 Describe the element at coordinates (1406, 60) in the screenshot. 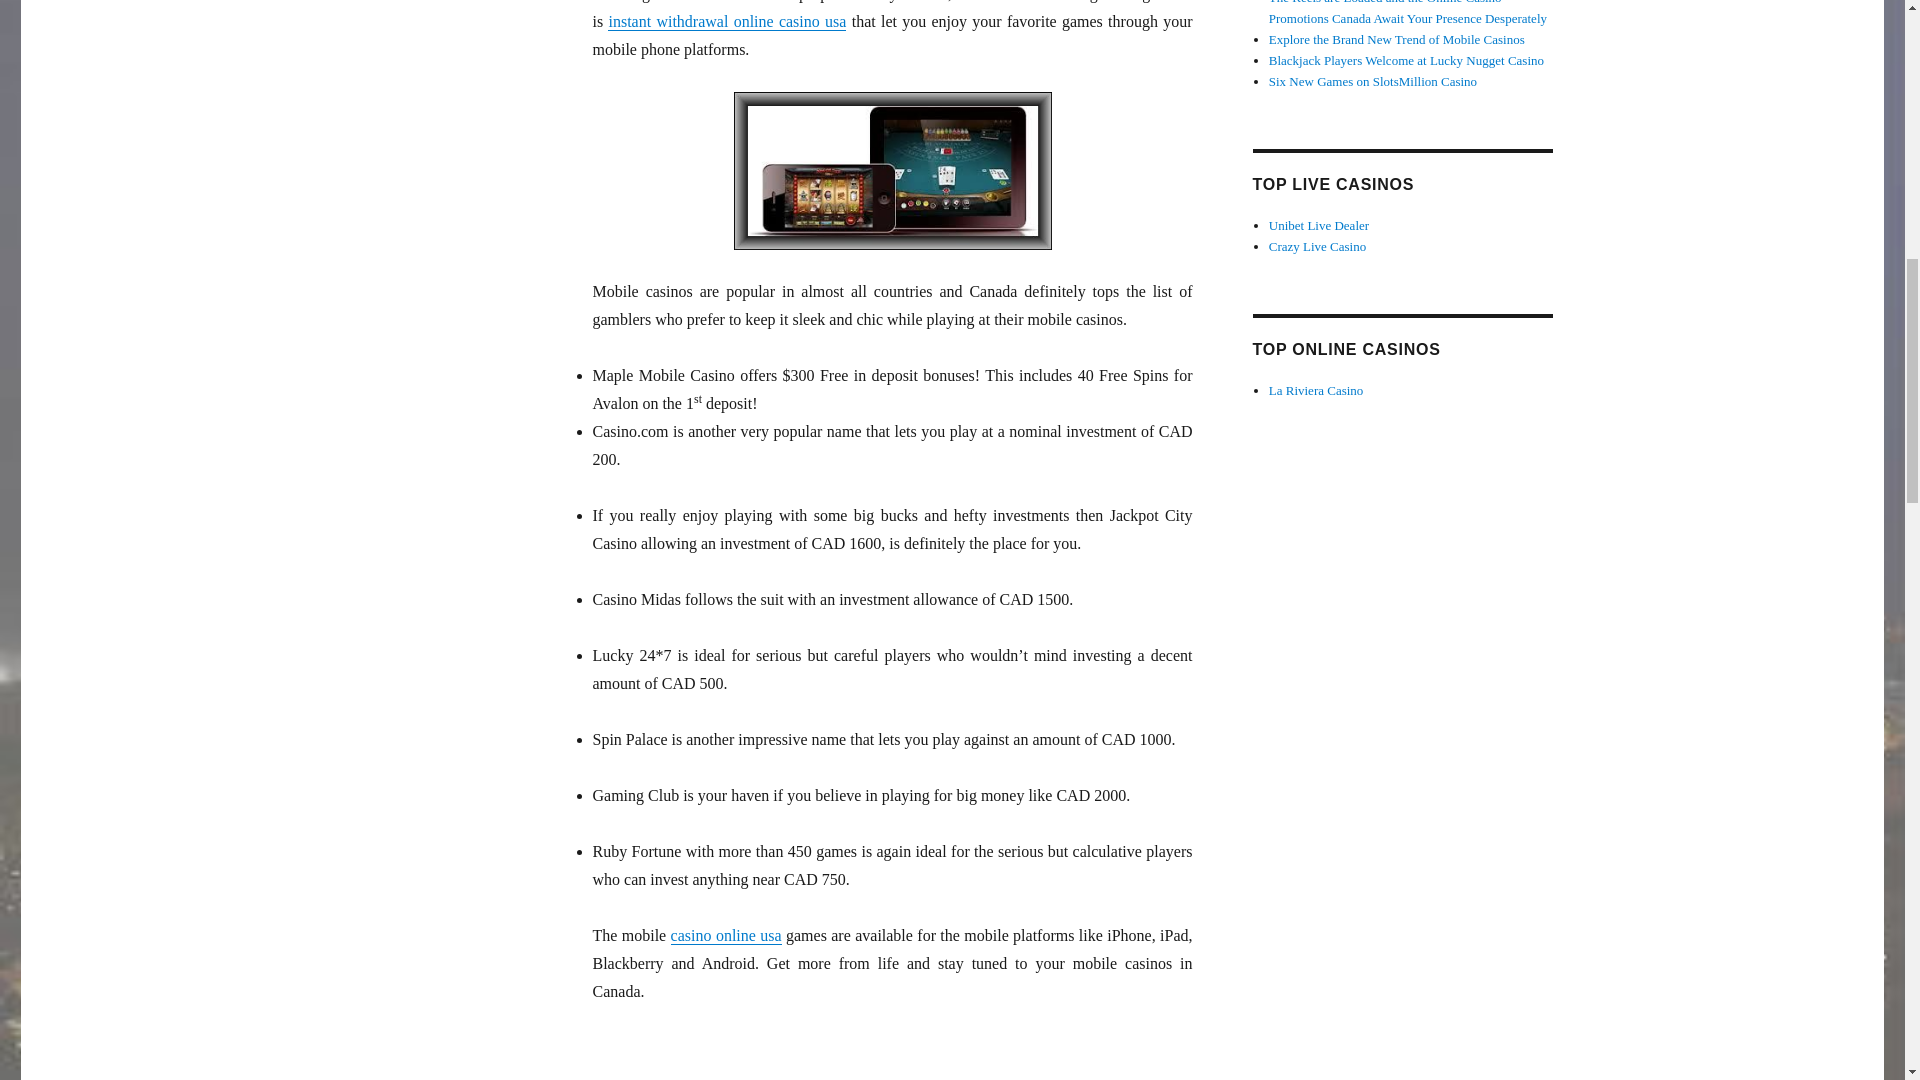

I see `Blackjack Players Welcome at Lucky Nugget Casino` at that location.